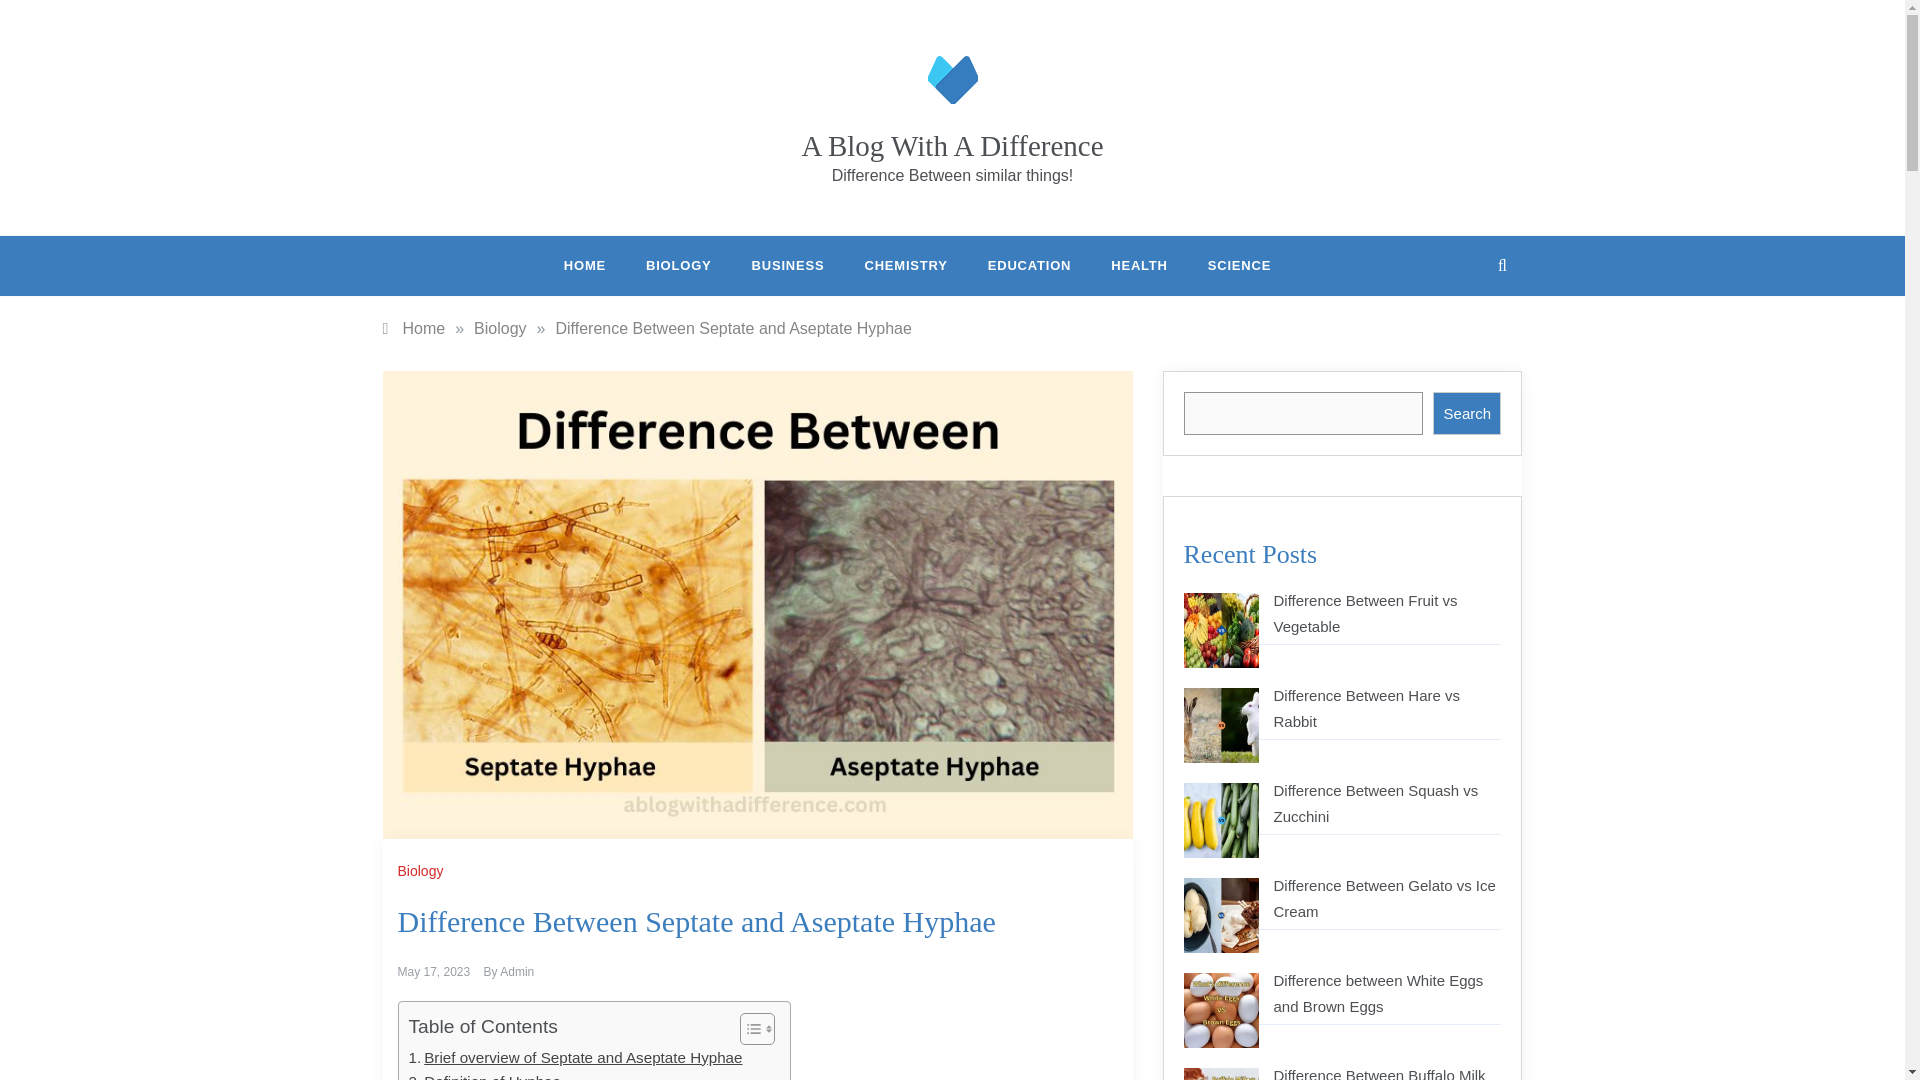  I want to click on Home, so click(414, 328).